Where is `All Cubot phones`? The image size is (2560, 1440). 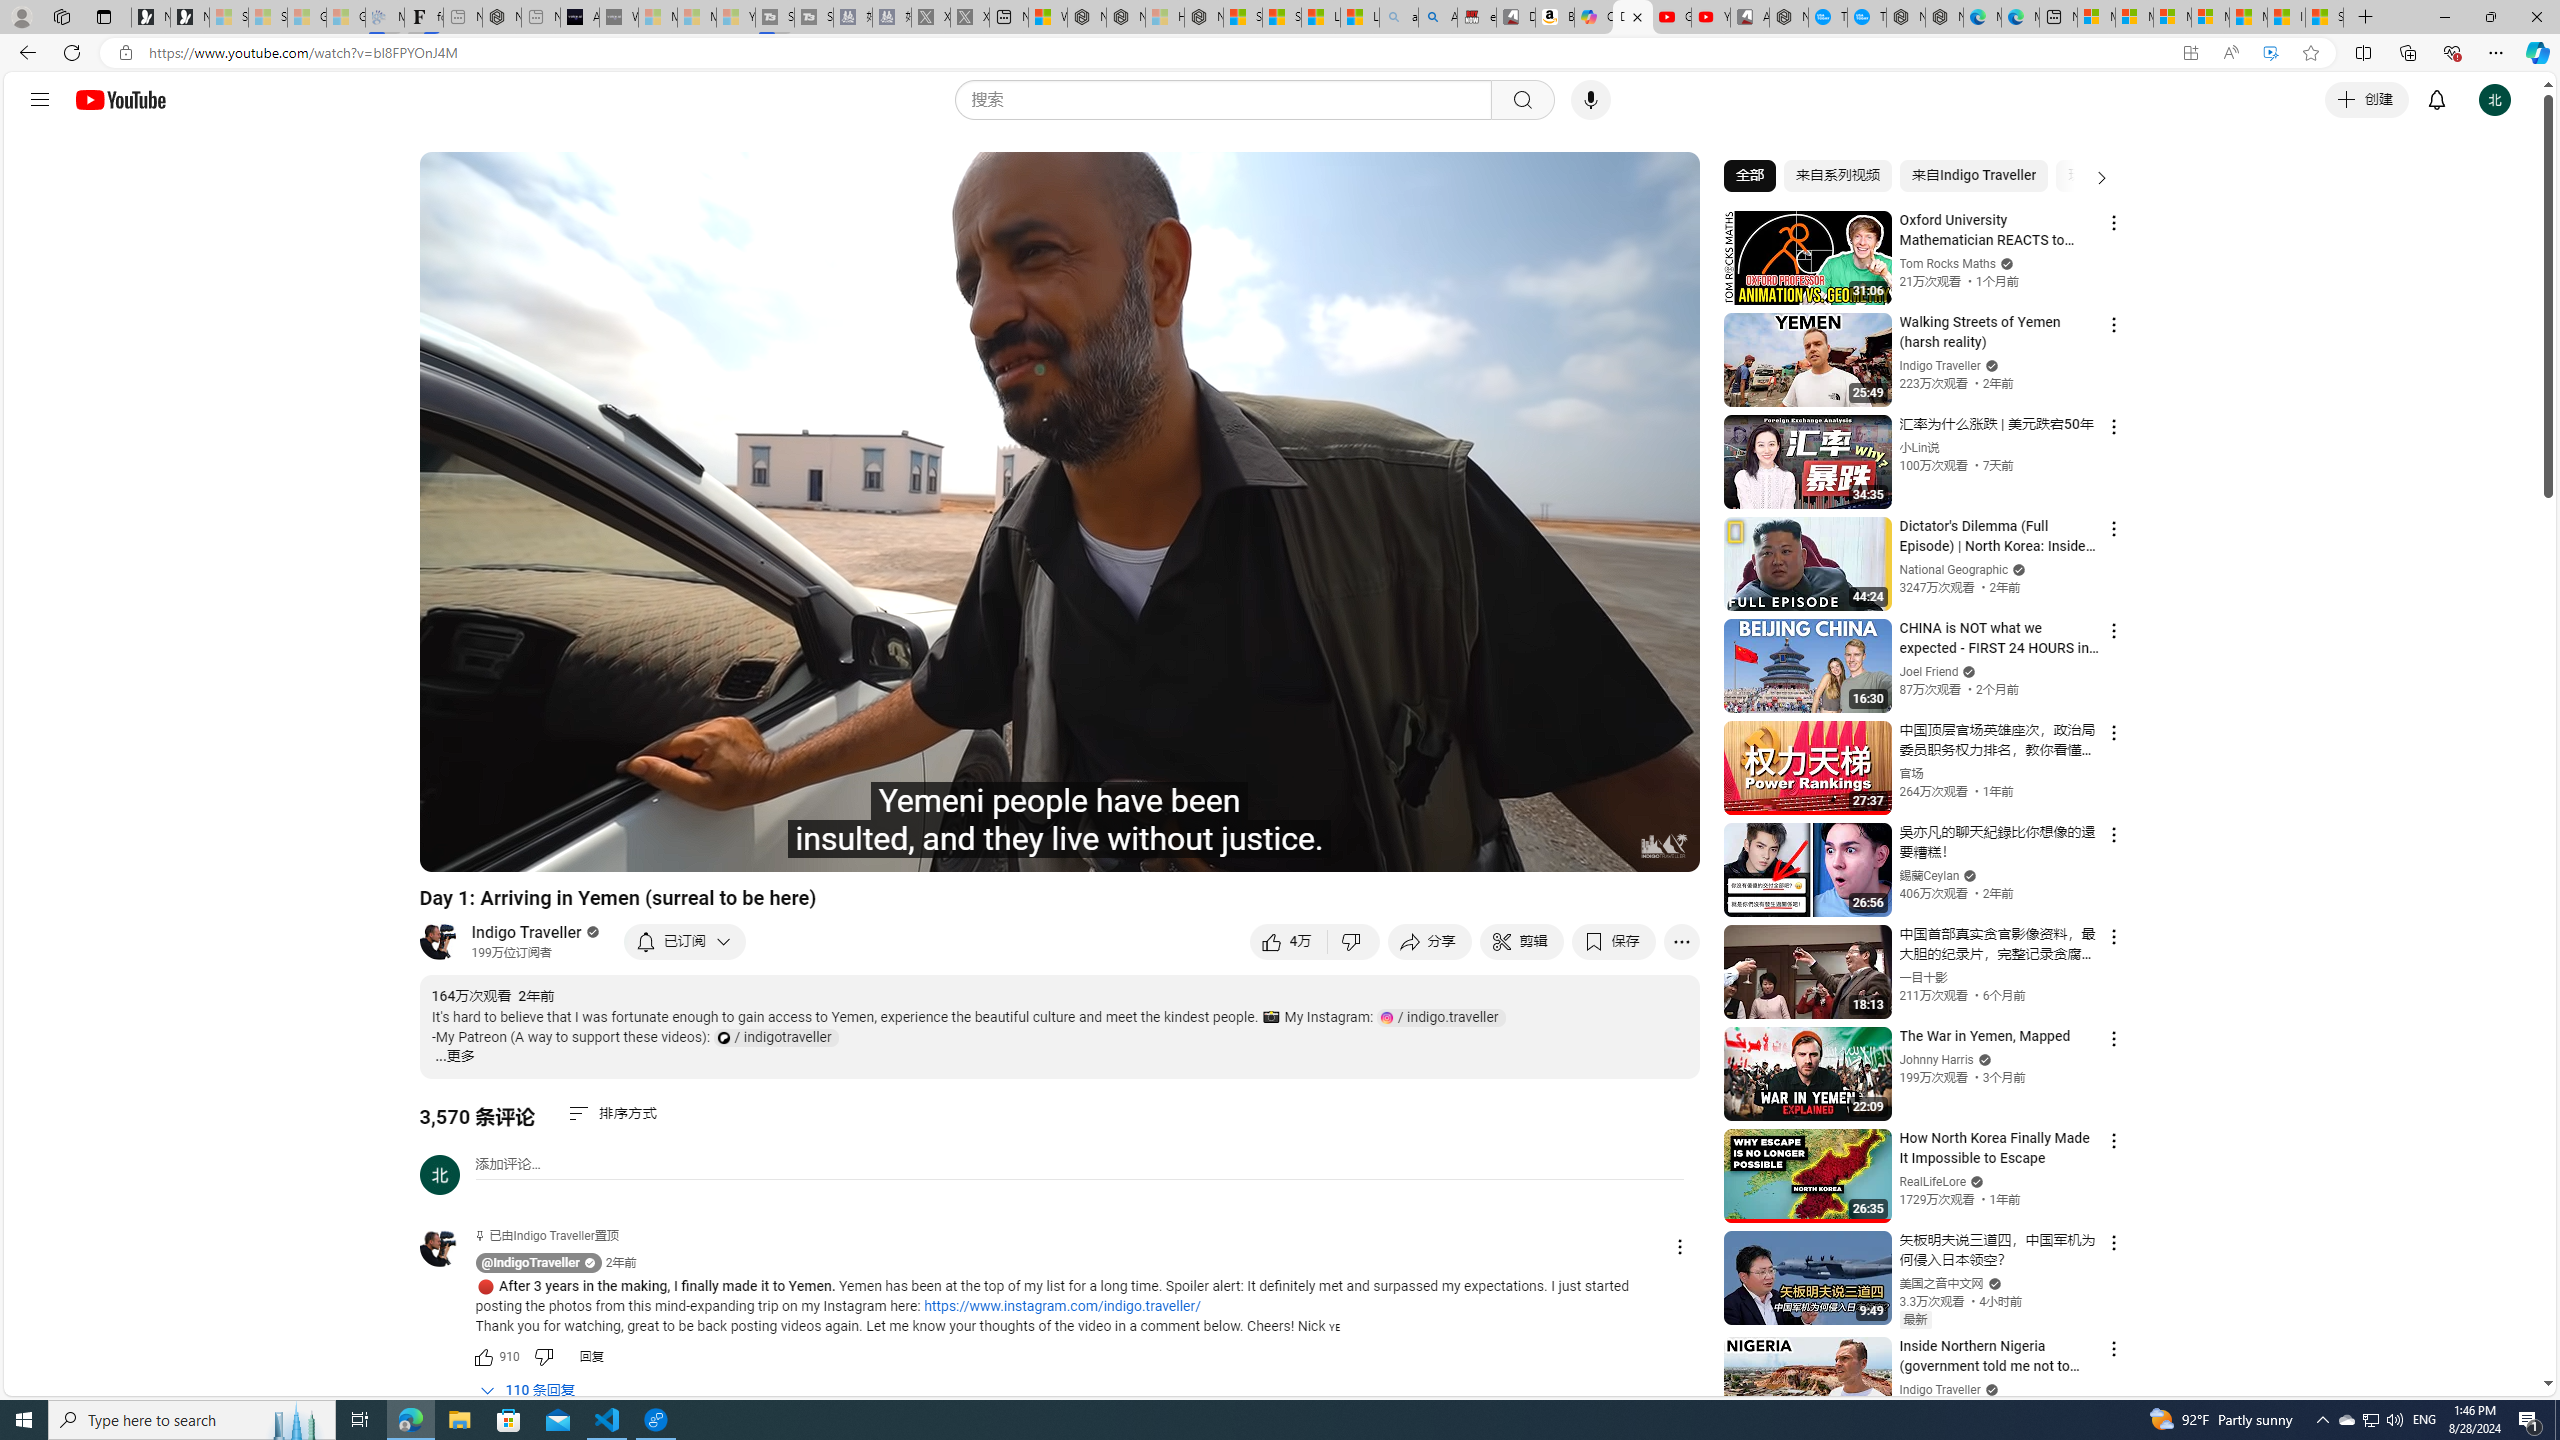
All Cubot phones is located at coordinates (1750, 17).